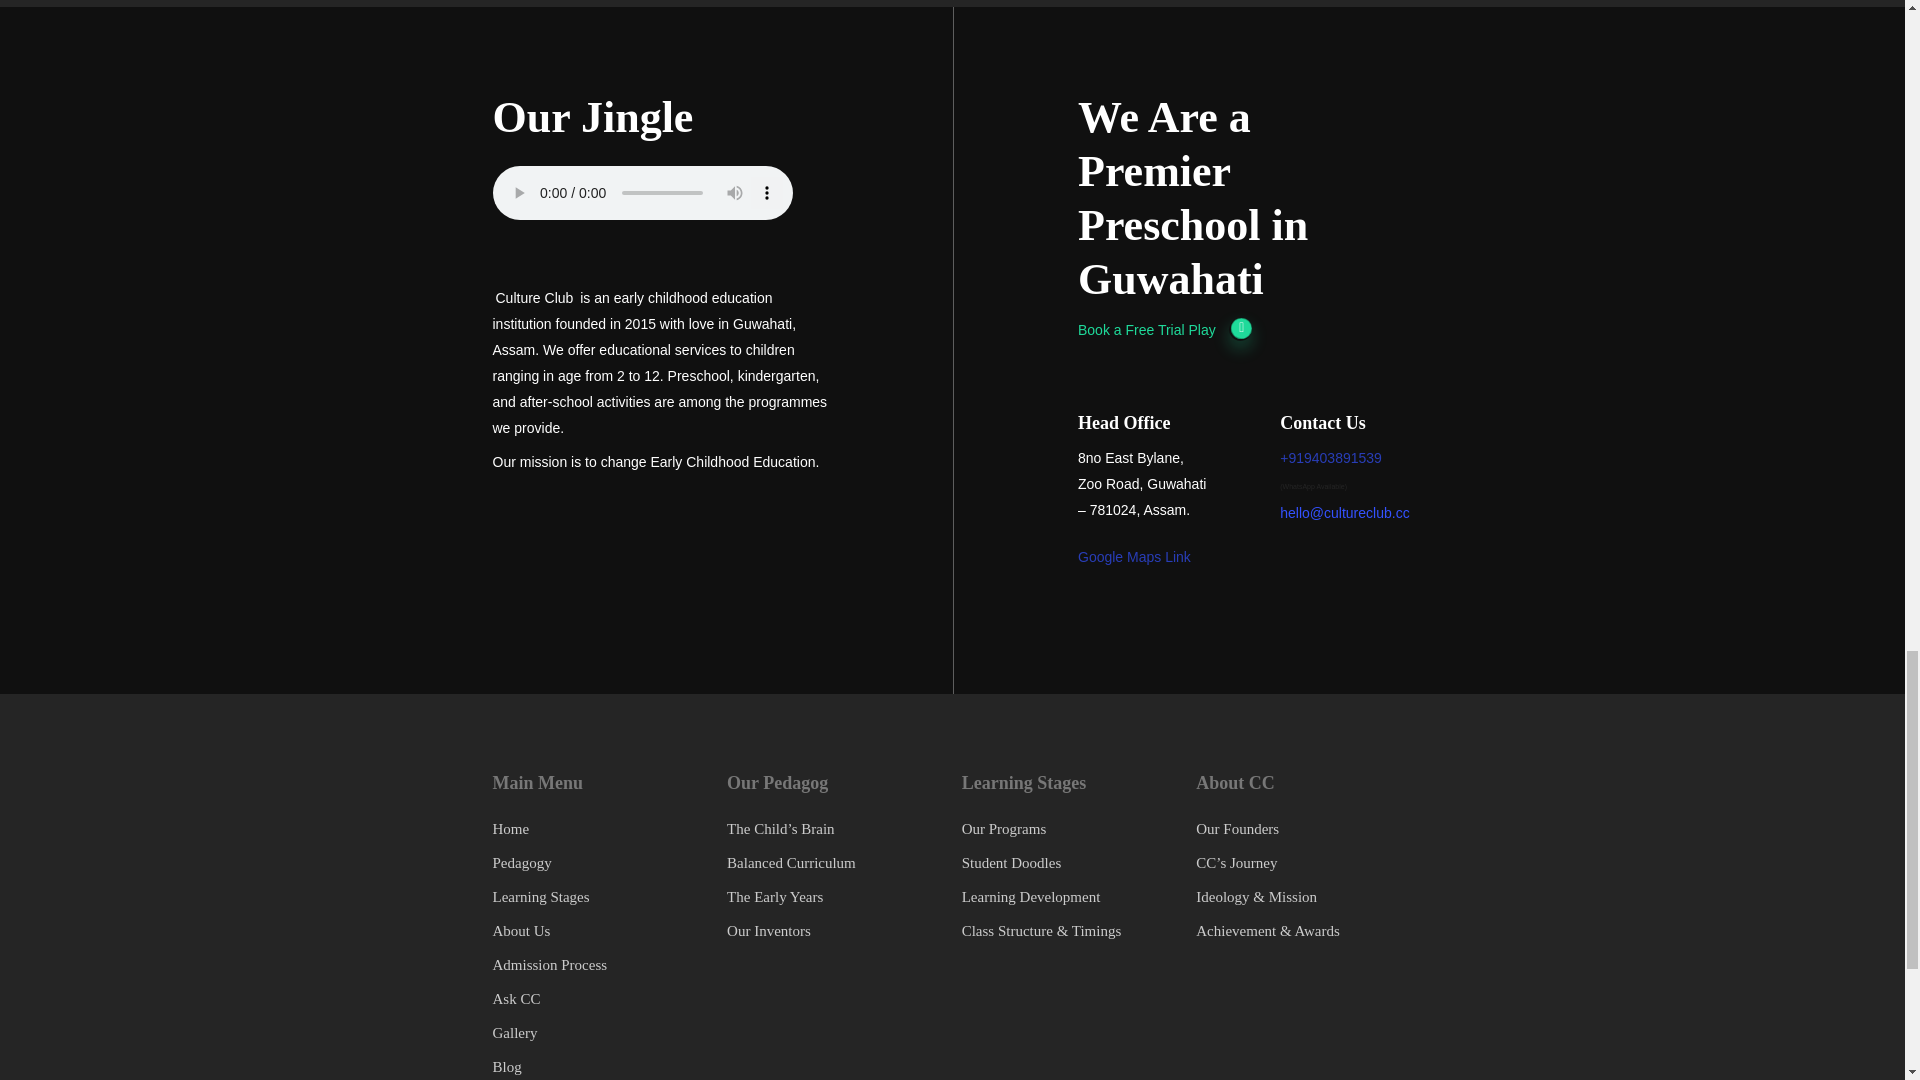 The image size is (1920, 1080). Describe the element at coordinates (514, 1032) in the screenshot. I see `Gallery` at that location.